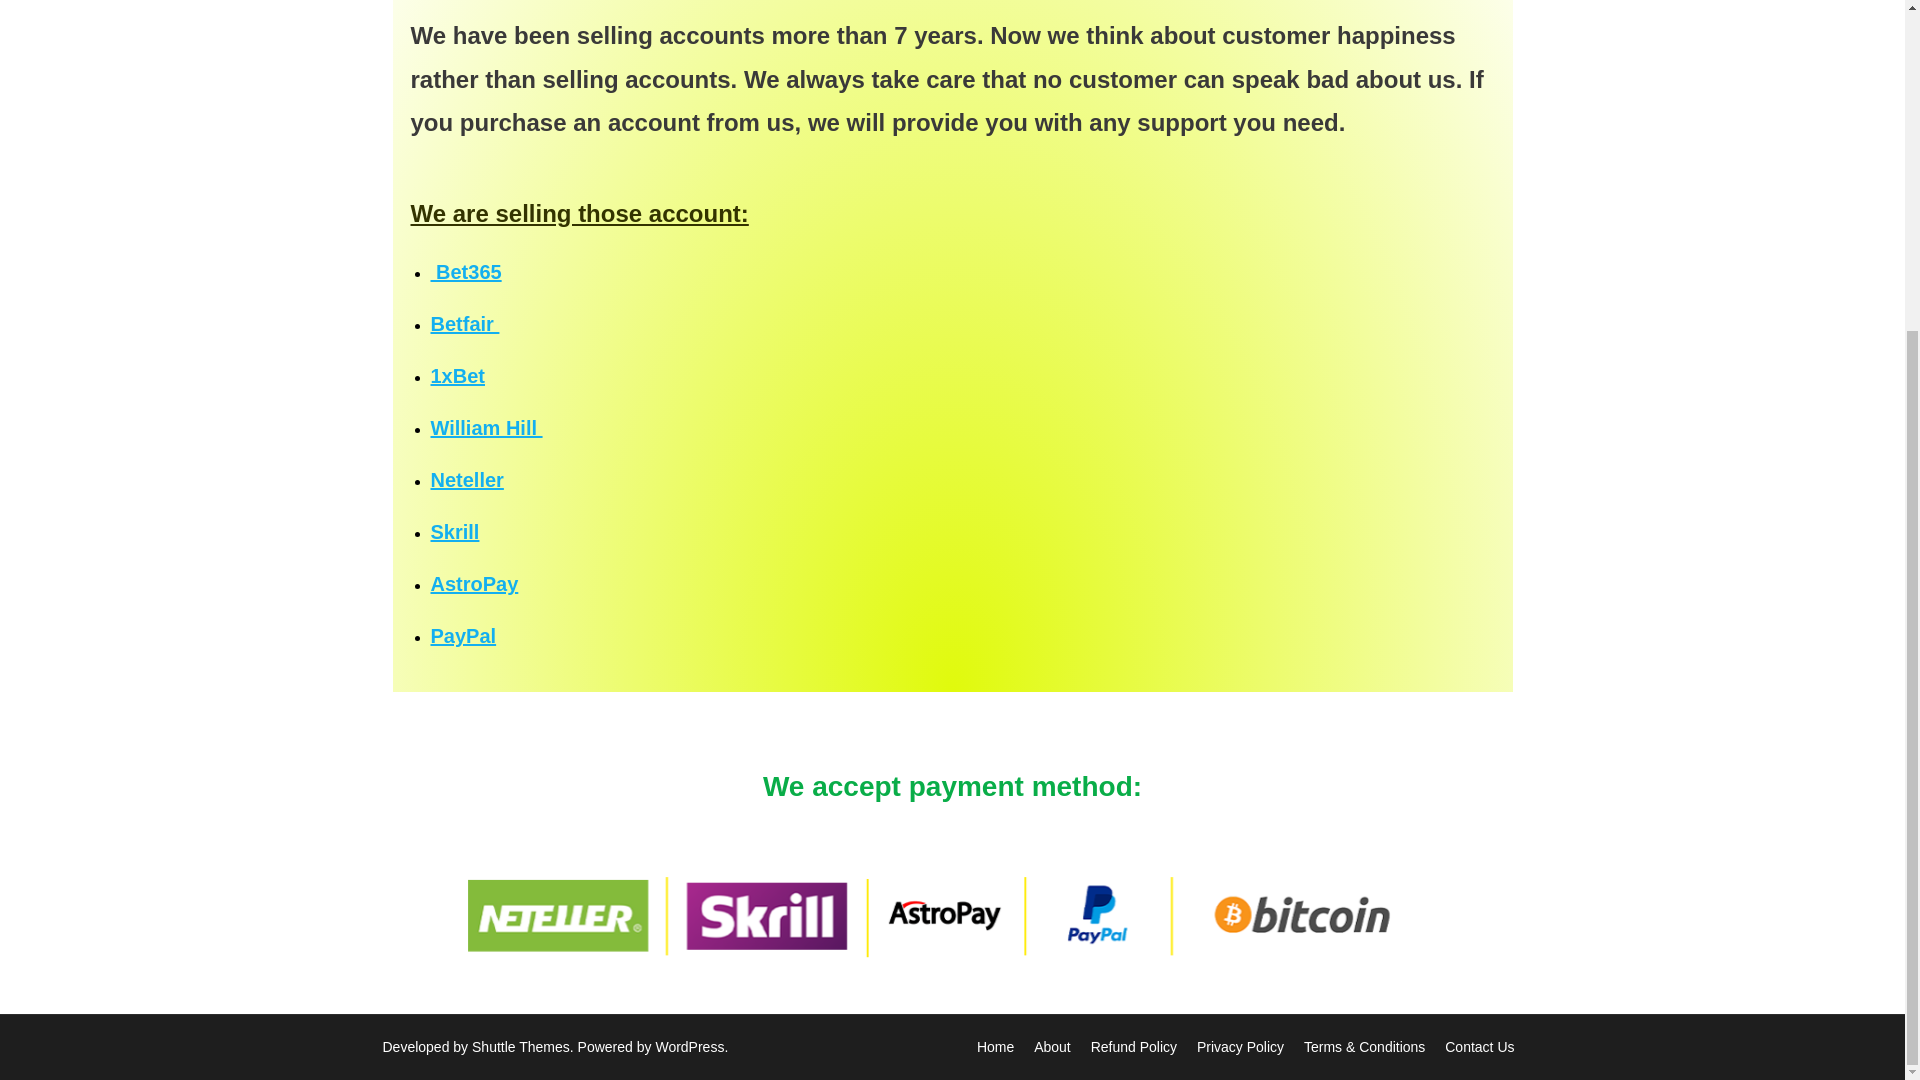 This screenshot has width=1920, height=1080. Describe the element at coordinates (1133, 1046) in the screenshot. I see `Refund Policy` at that location.